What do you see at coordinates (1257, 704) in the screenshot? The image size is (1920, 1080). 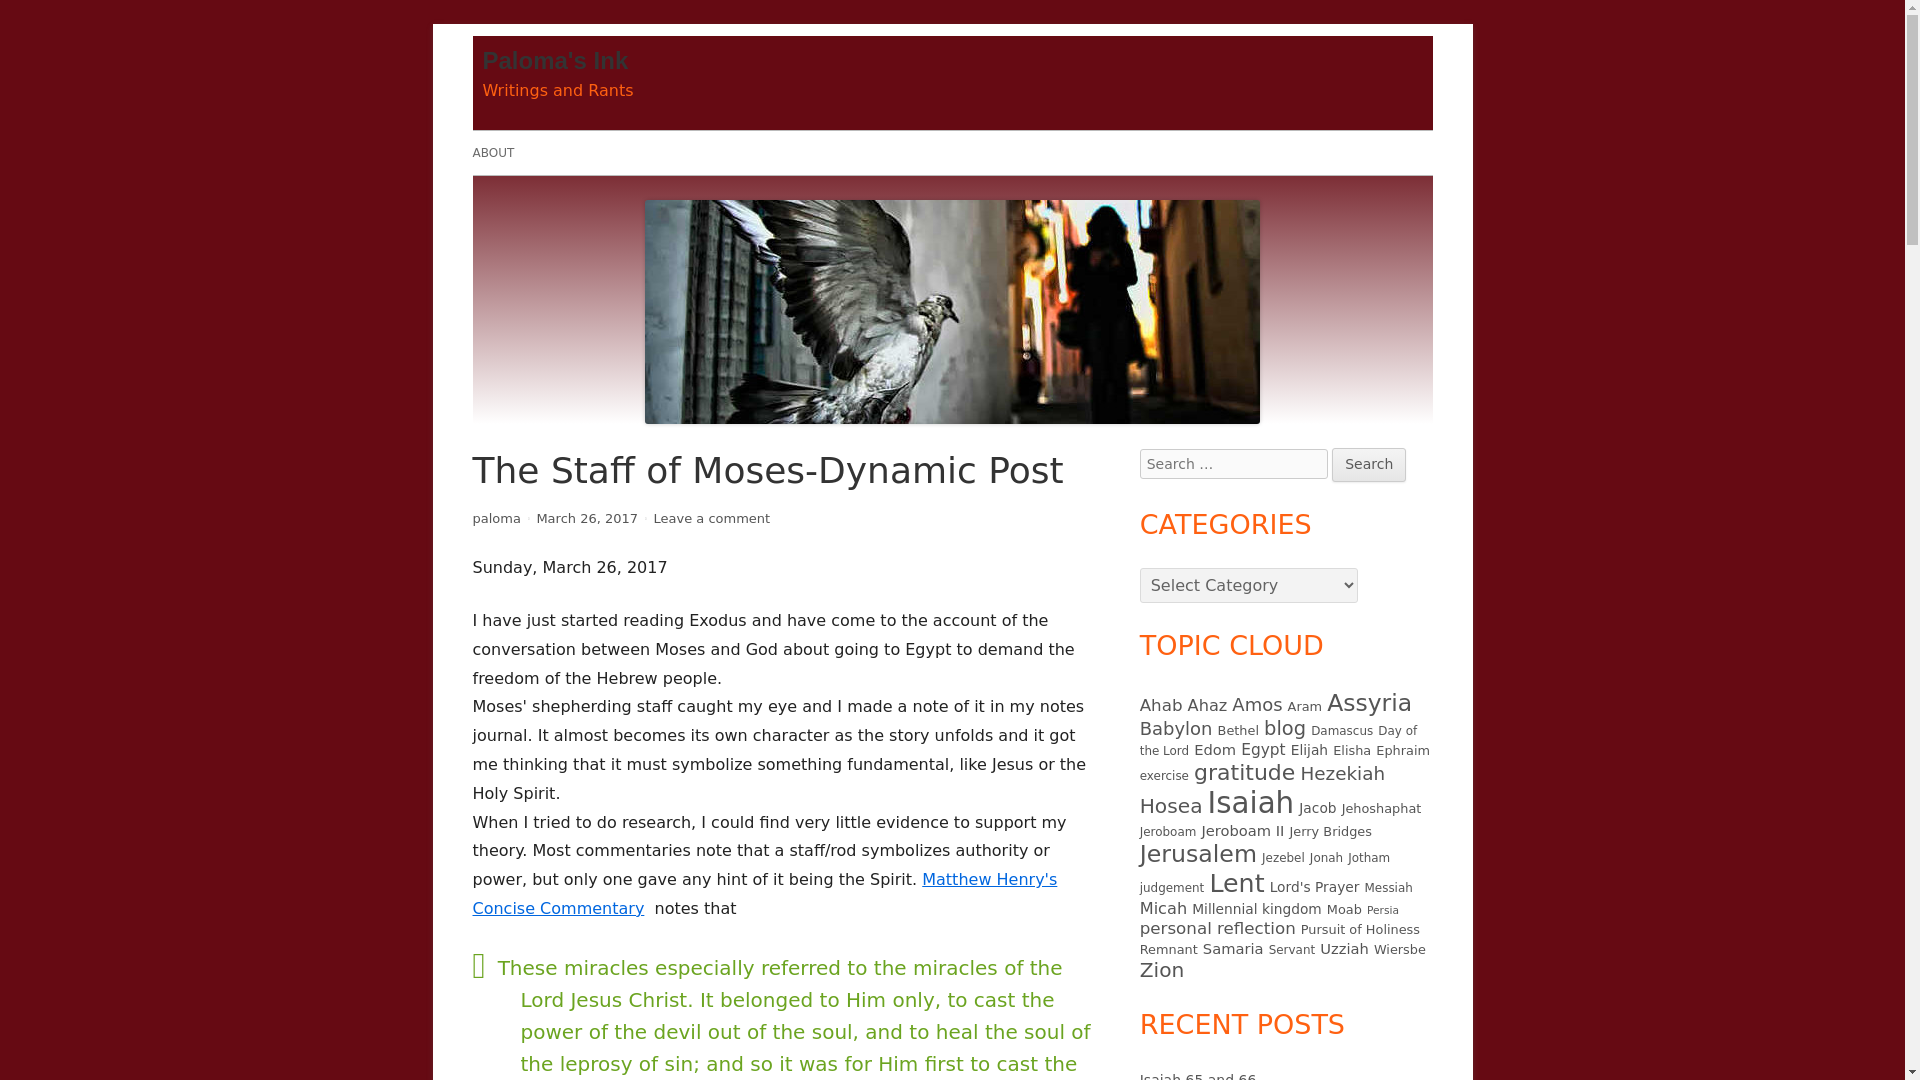 I see `Amos` at bounding box center [1257, 704].